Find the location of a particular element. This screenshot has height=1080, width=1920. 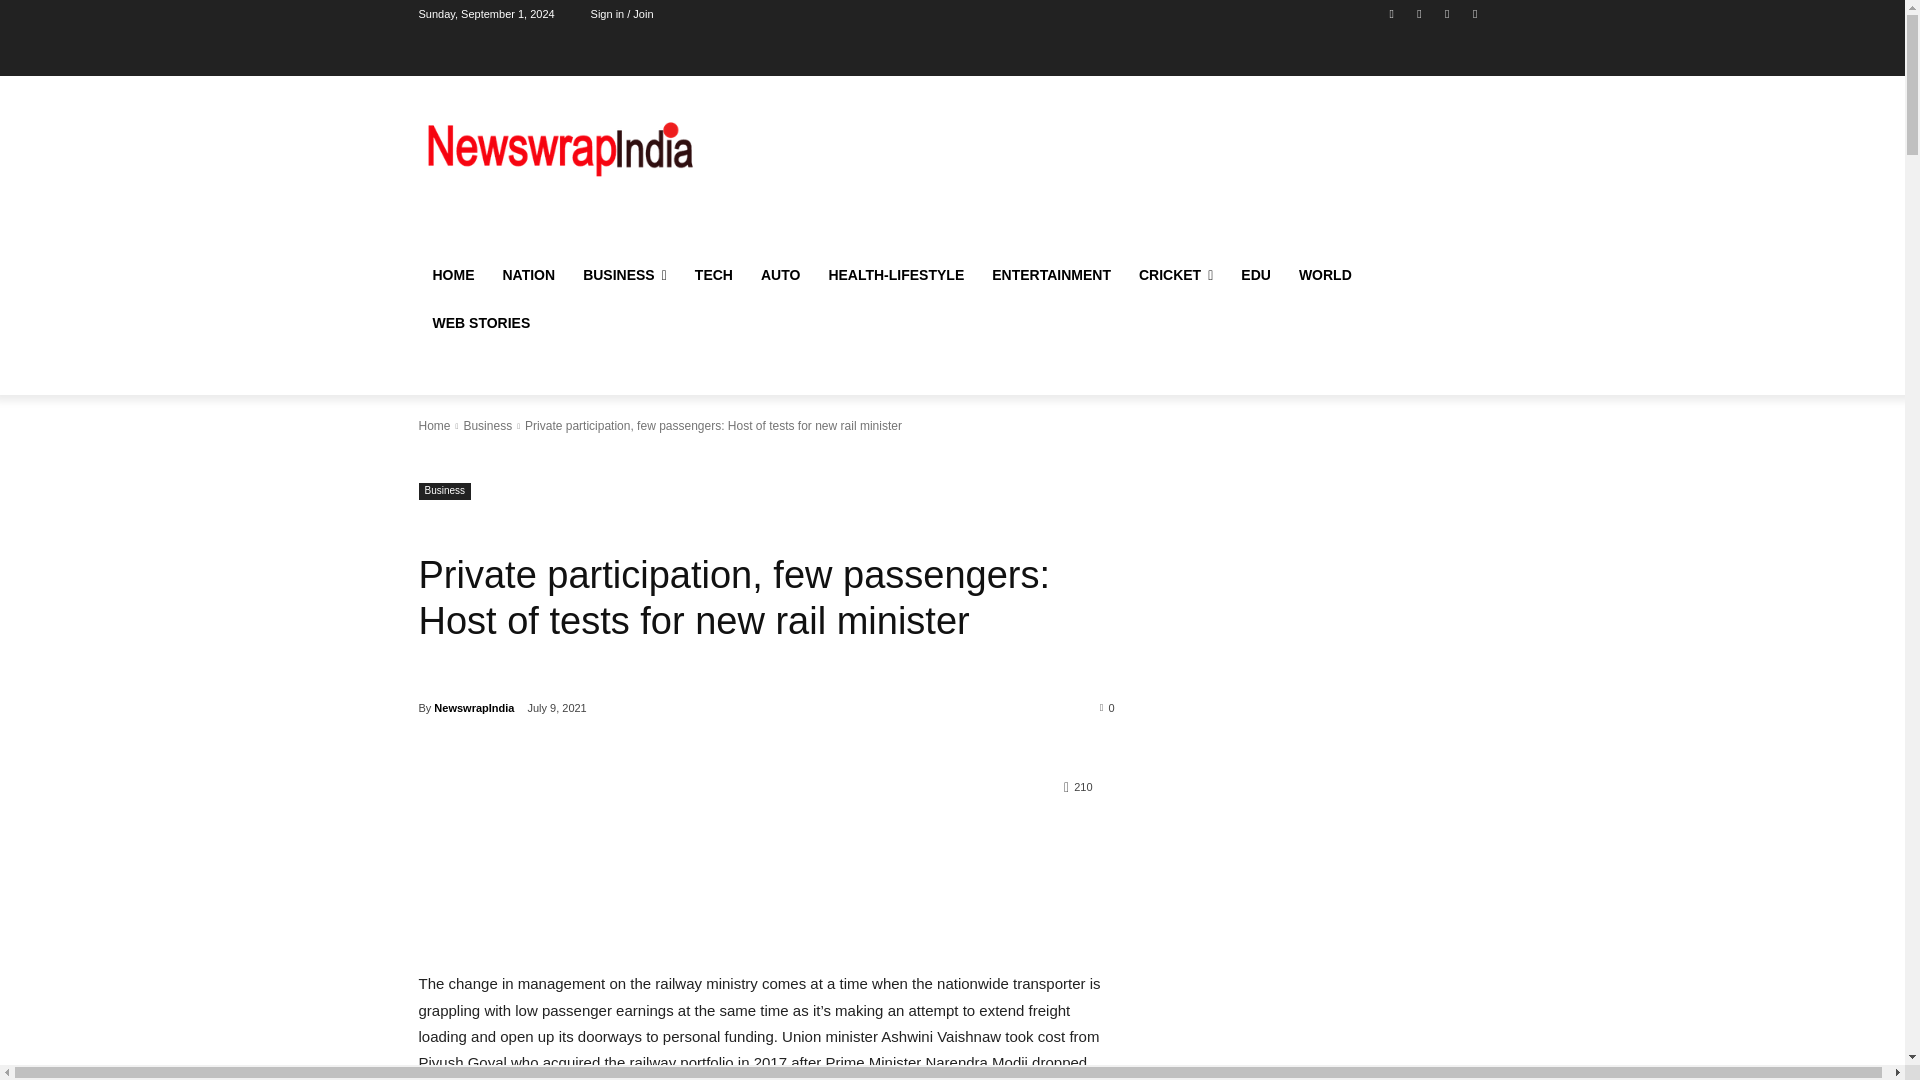

CRICKET is located at coordinates (1176, 274).